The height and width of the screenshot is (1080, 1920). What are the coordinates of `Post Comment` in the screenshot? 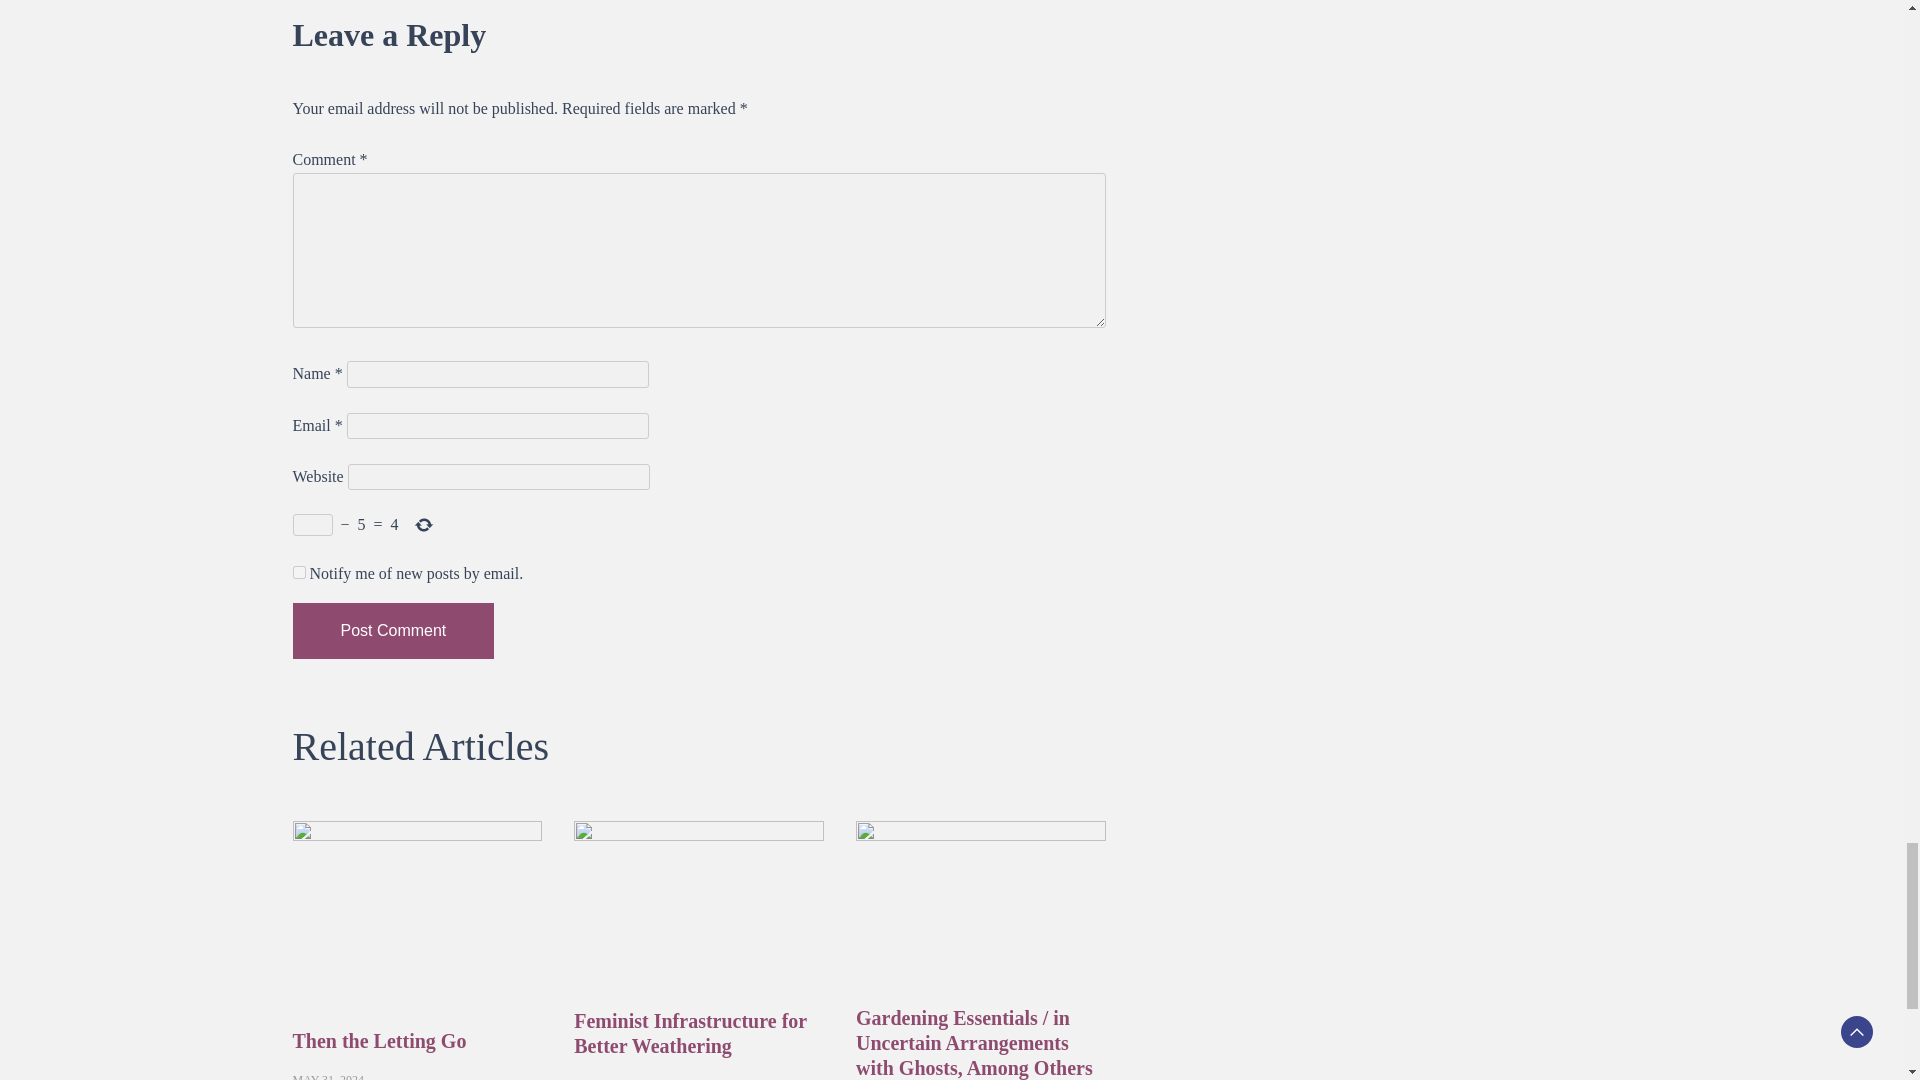 It's located at (392, 630).